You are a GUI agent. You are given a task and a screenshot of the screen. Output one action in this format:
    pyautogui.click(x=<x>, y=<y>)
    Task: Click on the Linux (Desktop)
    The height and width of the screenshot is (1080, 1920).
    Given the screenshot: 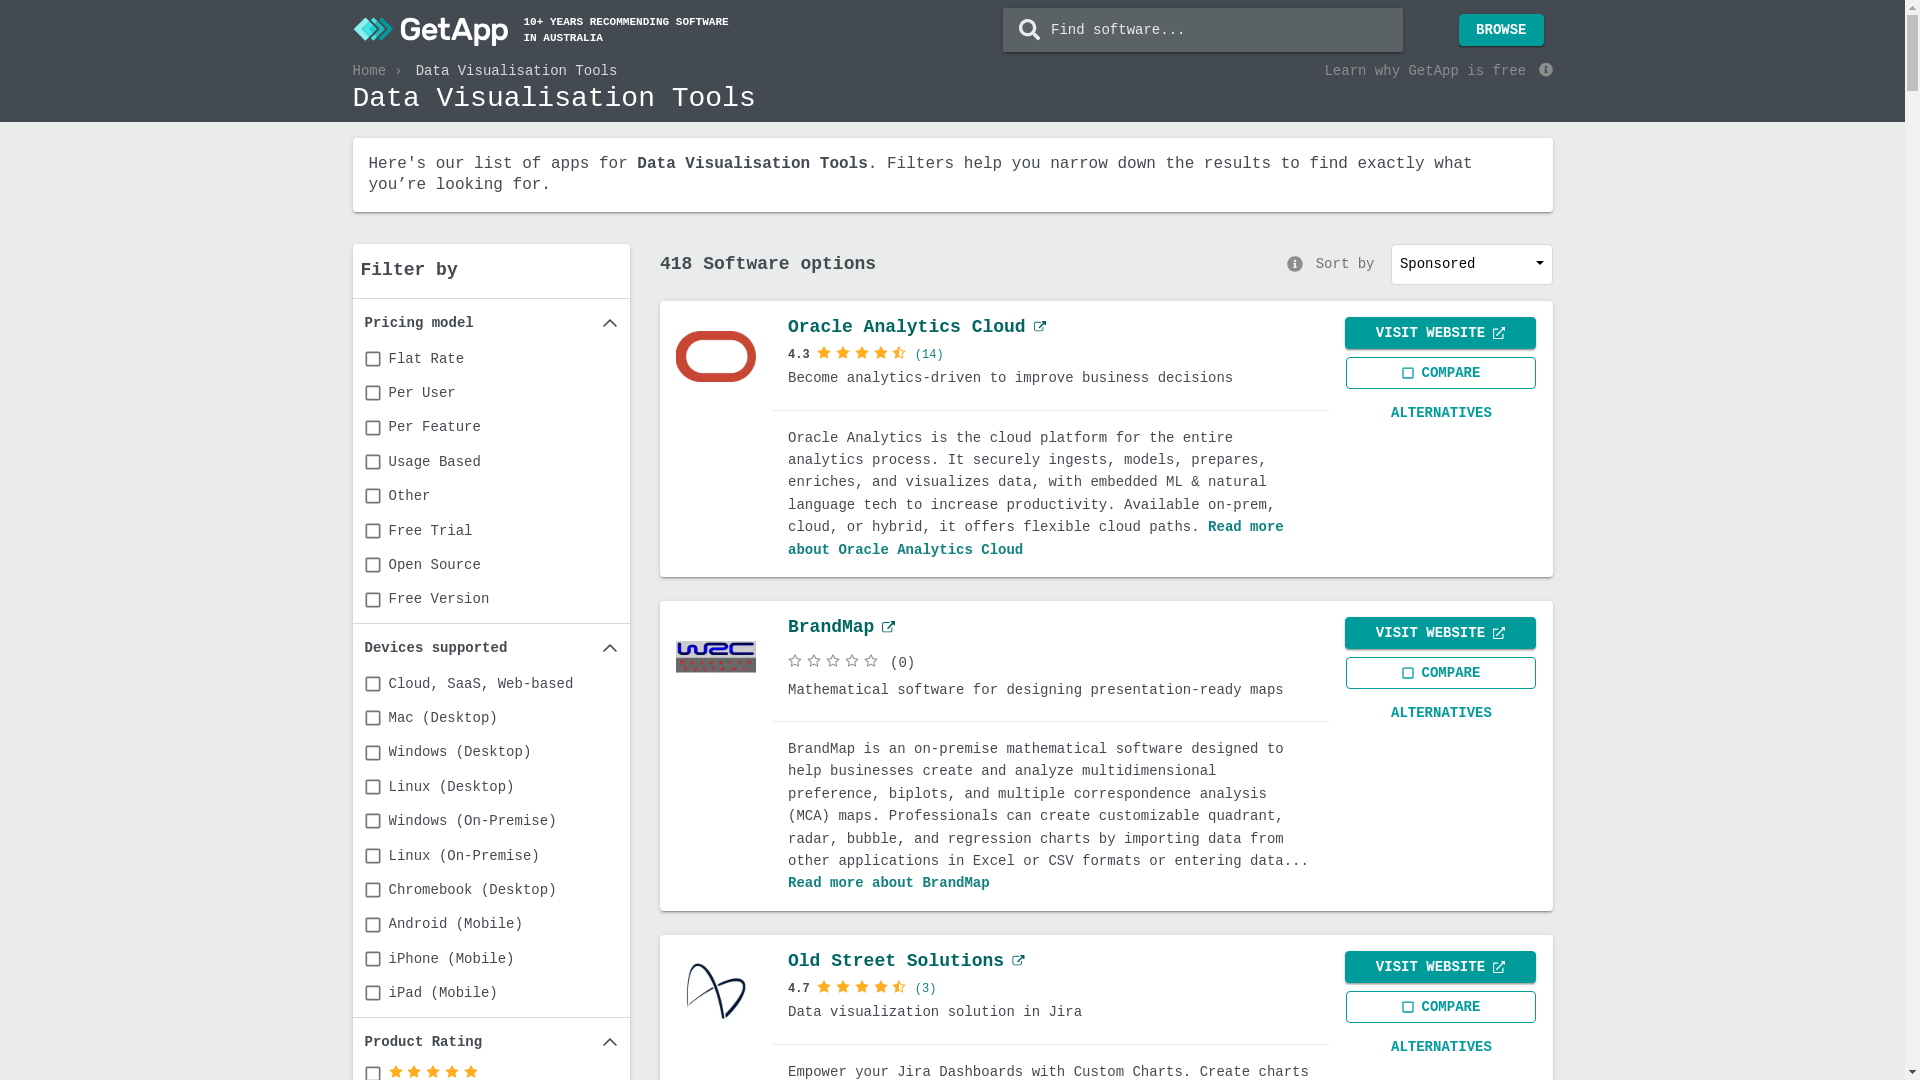 What is the action you would take?
    pyautogui.click(x=491, y=787)
    